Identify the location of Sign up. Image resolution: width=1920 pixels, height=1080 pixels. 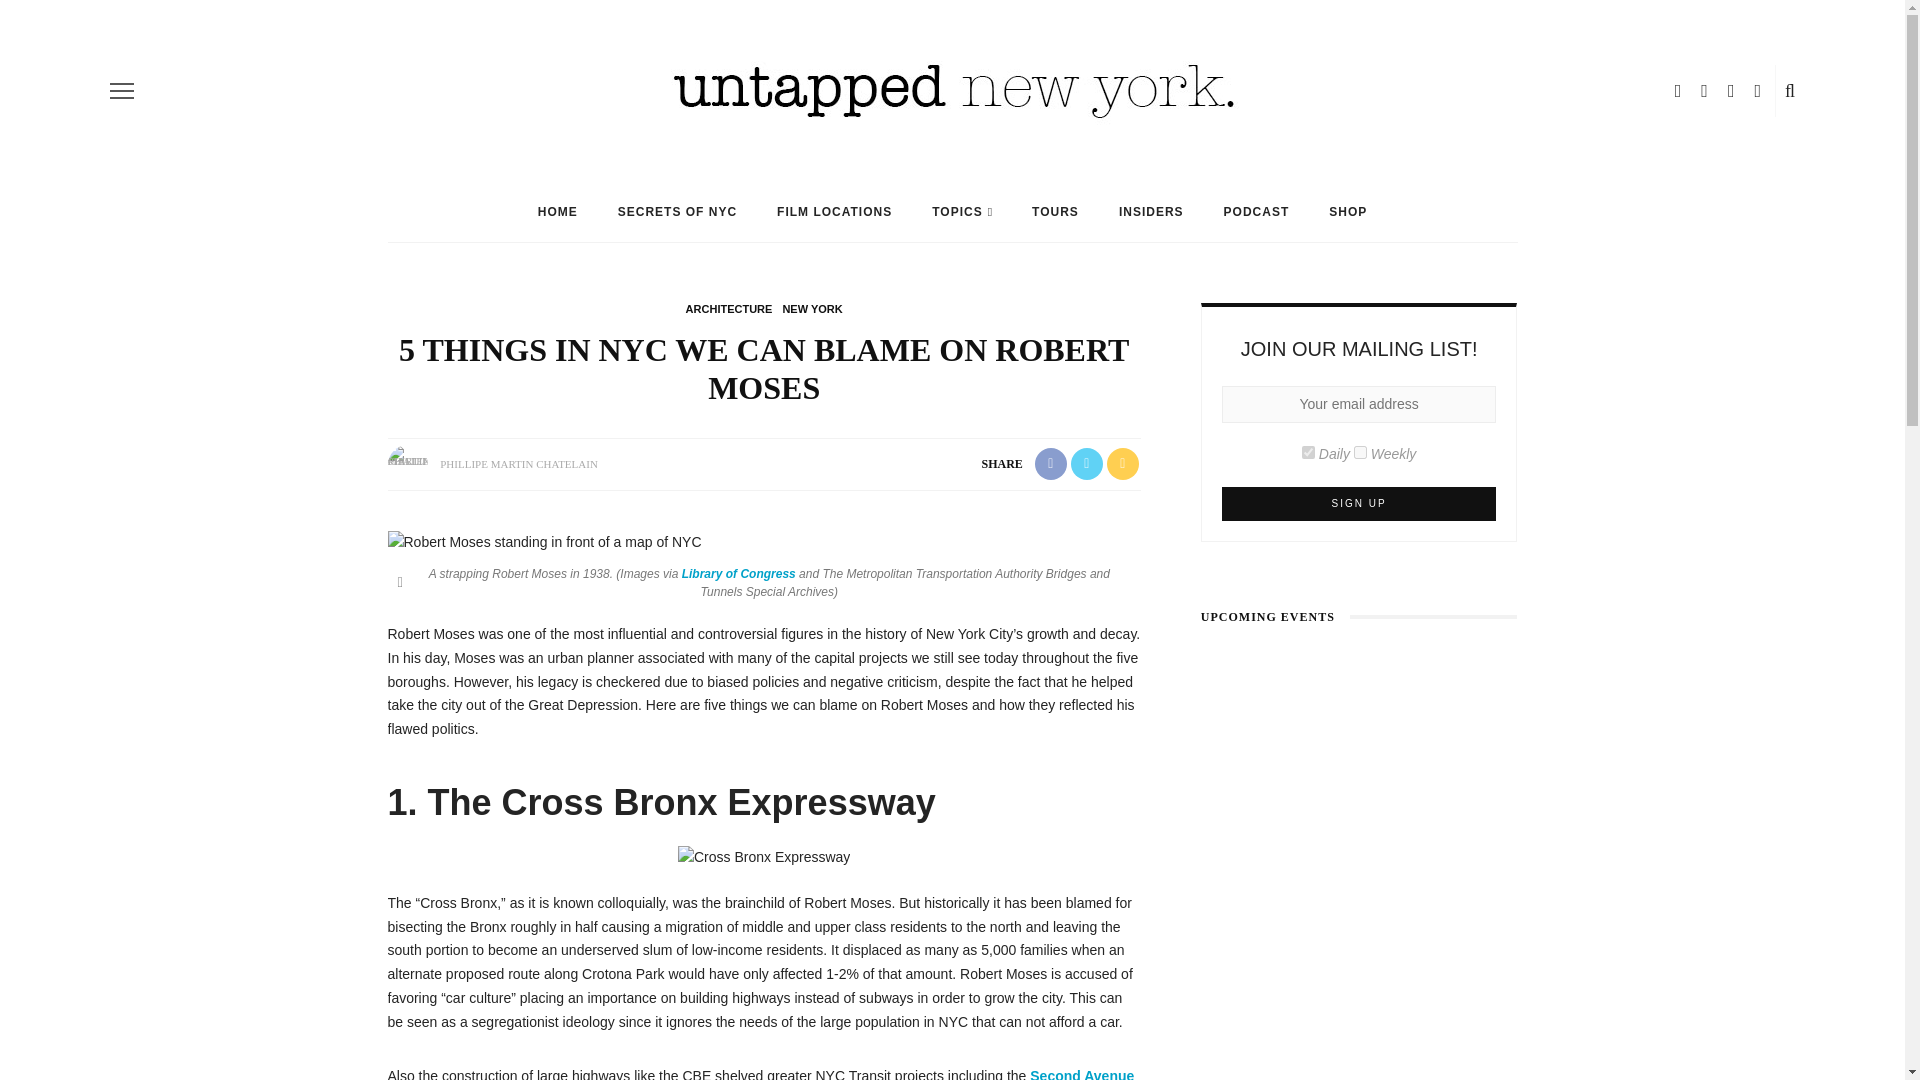
(1359, 504).